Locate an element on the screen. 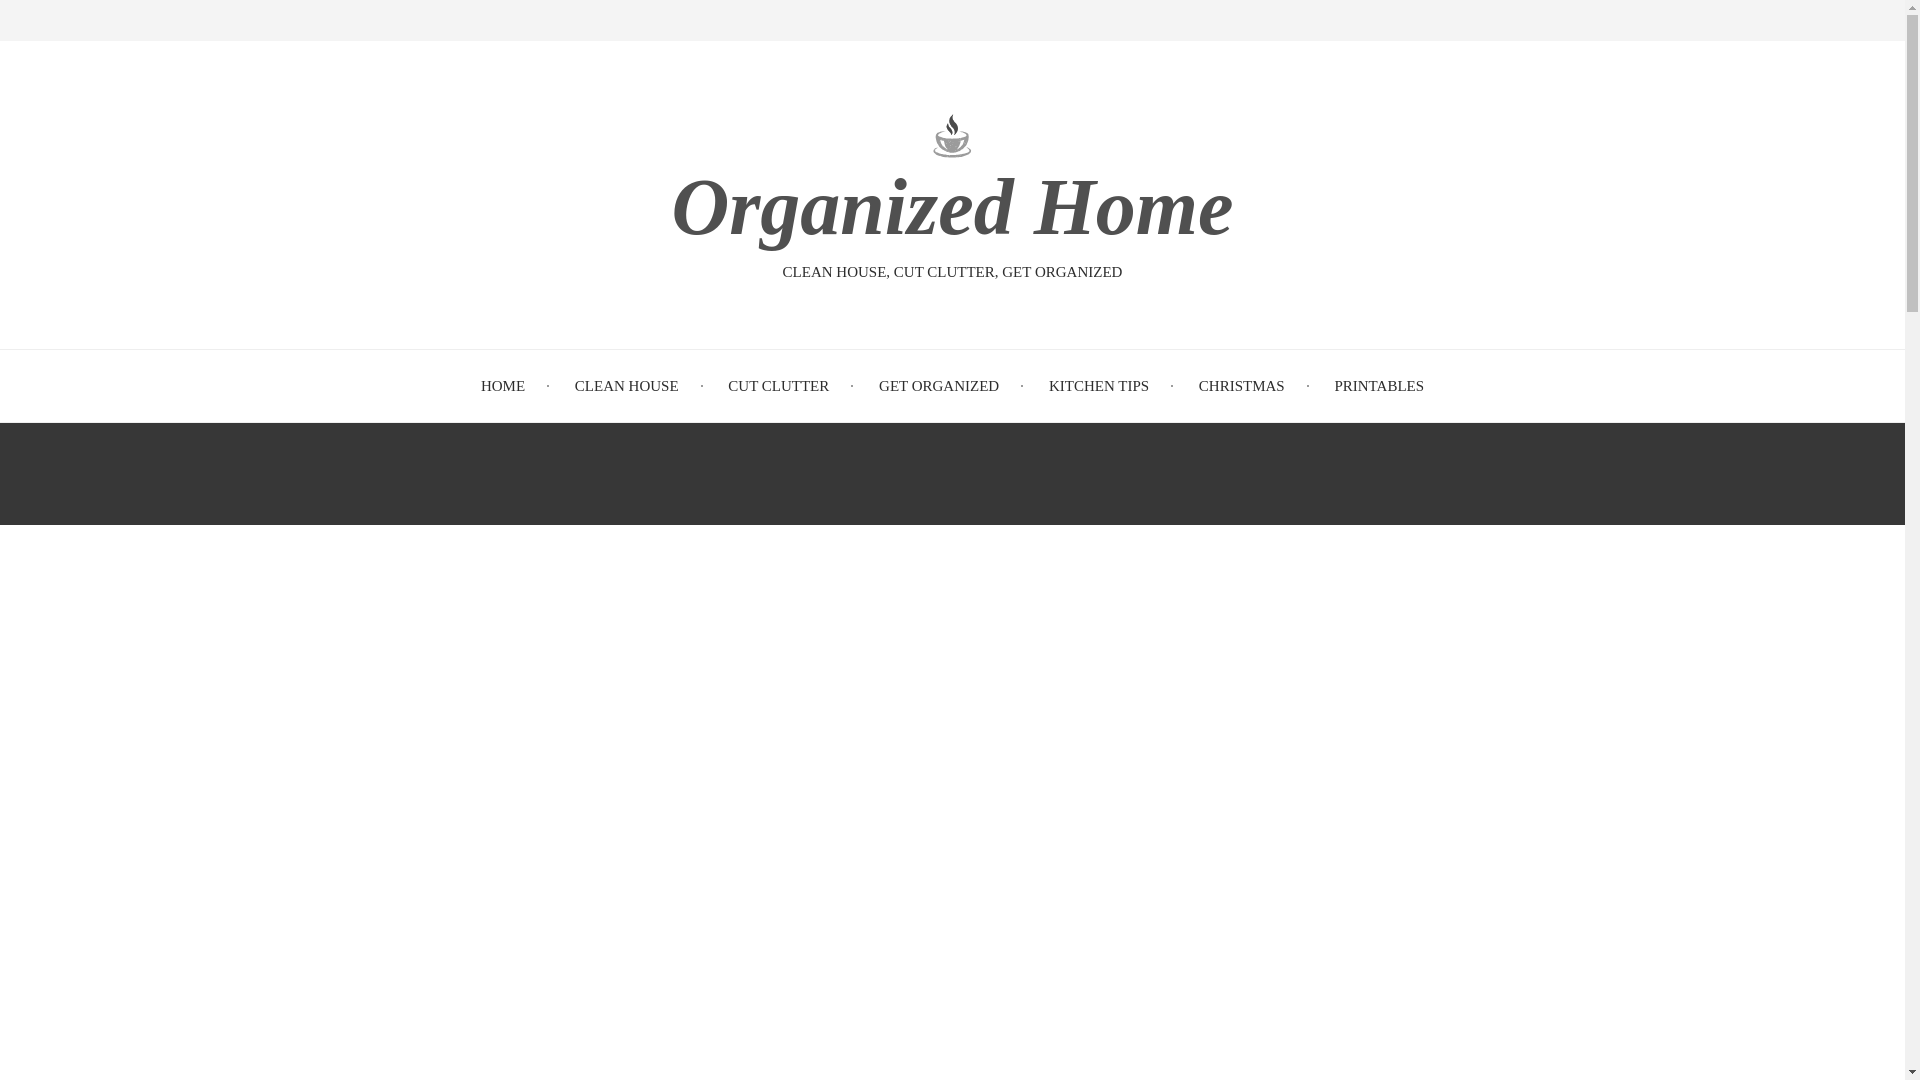  CLEAN HOUSE is located at coordinates (627, 386).